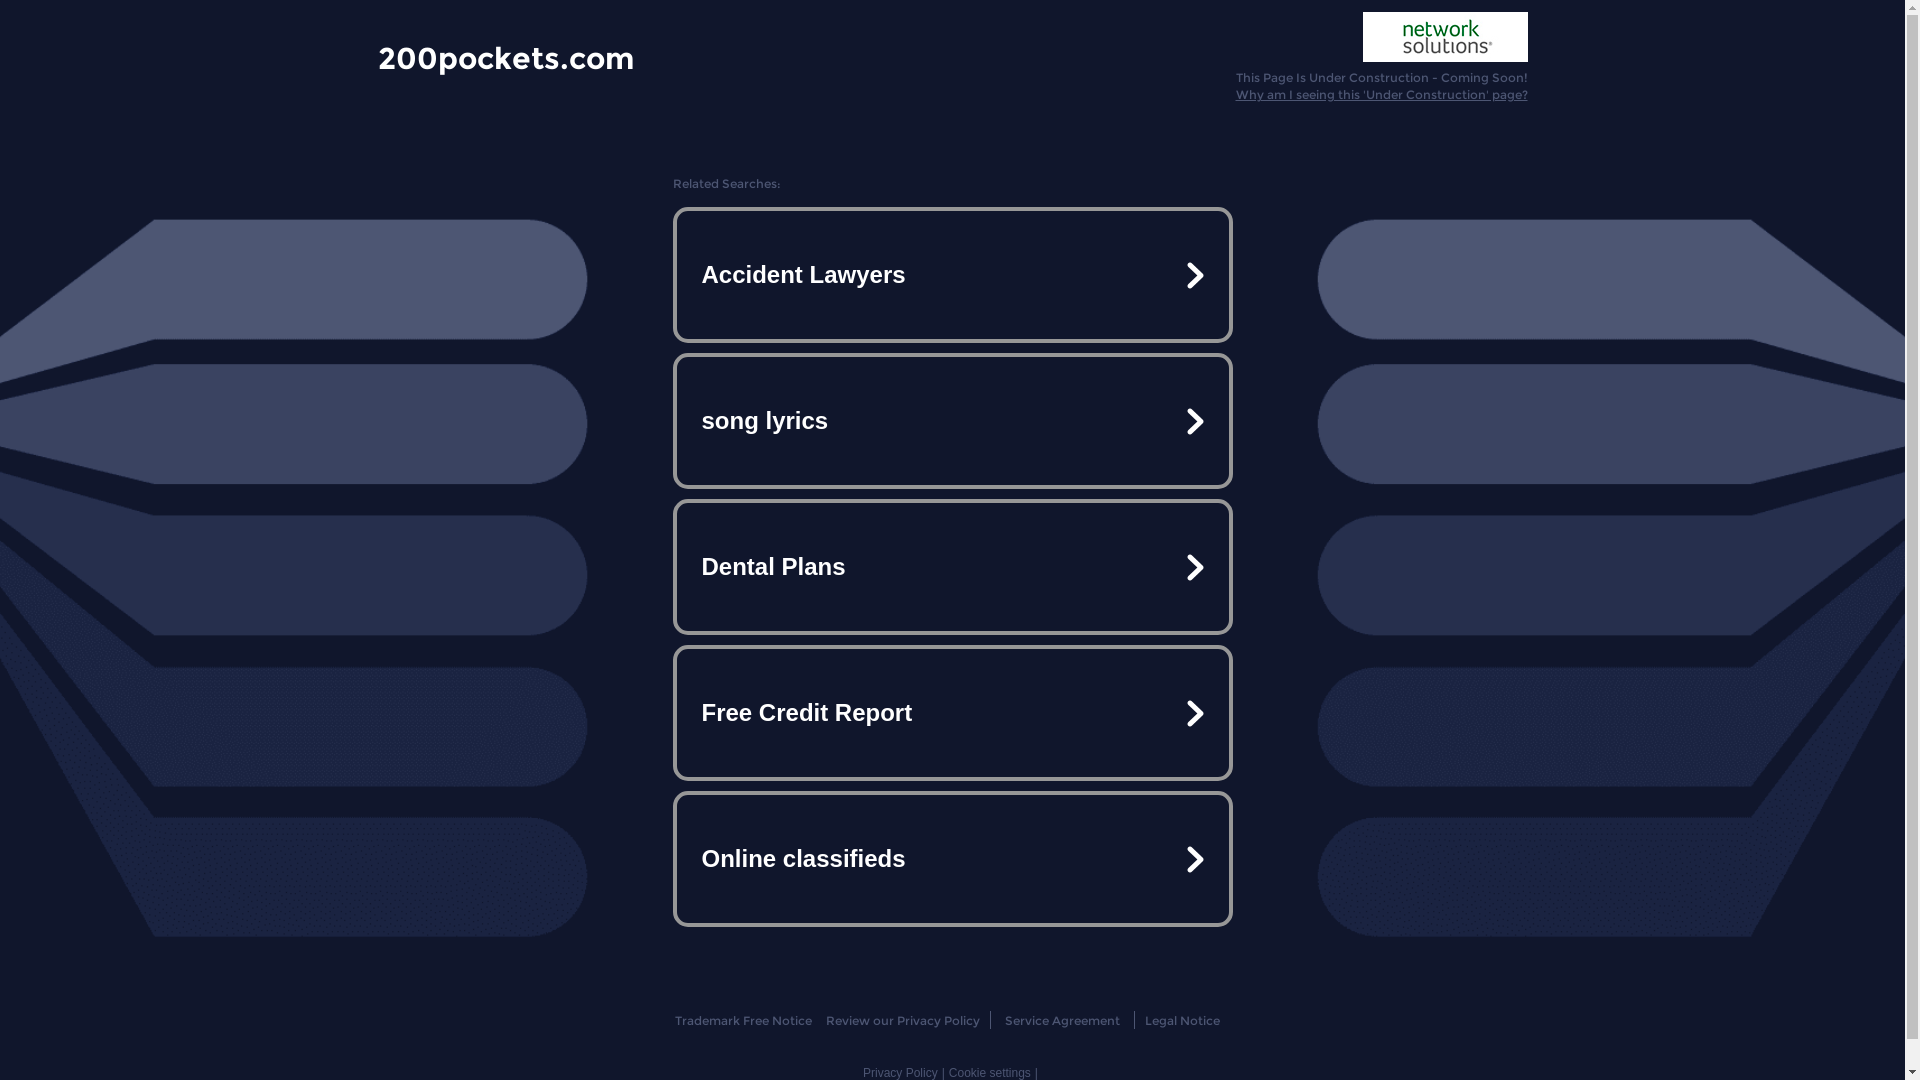 This screenshot has height=1080, width=1920. I want to click on 200pockets.com, so click(506, 57).